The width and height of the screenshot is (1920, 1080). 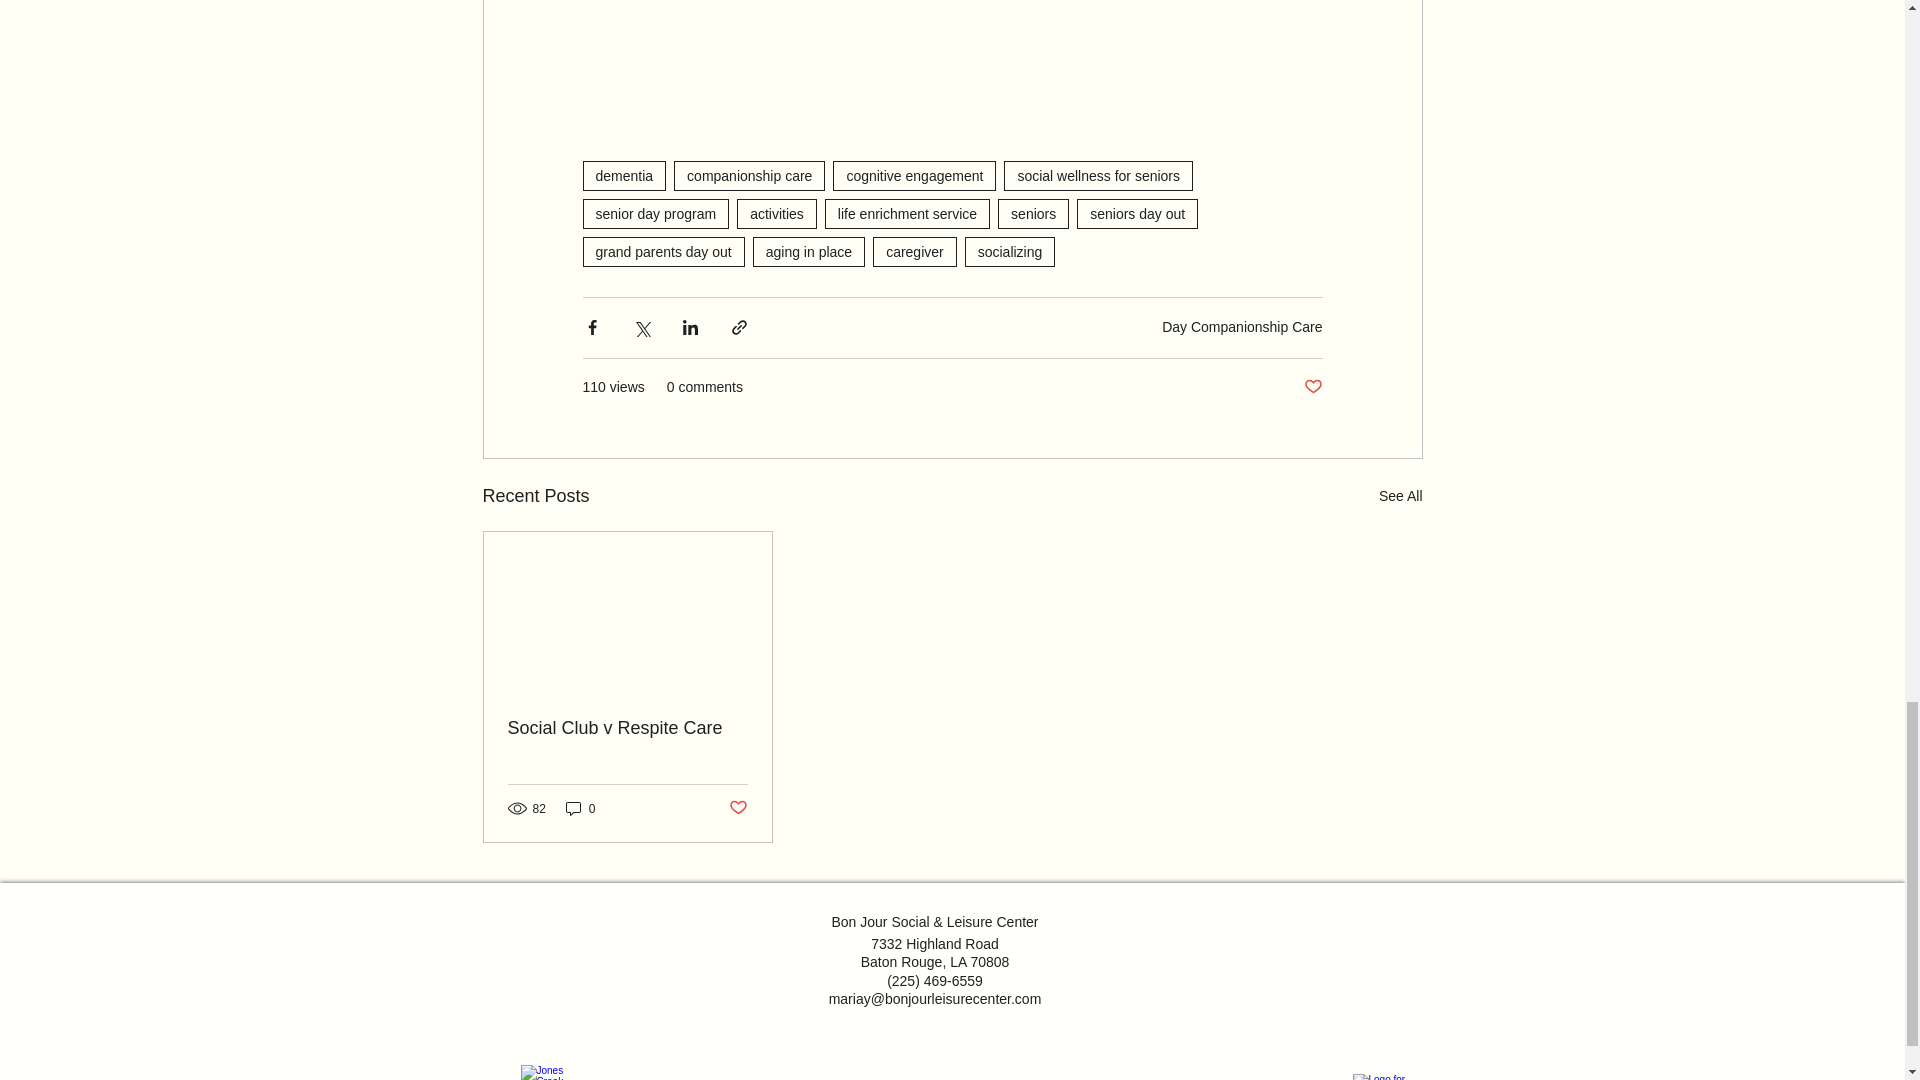 I want to click on socializing, so click(x=1010, y=251).